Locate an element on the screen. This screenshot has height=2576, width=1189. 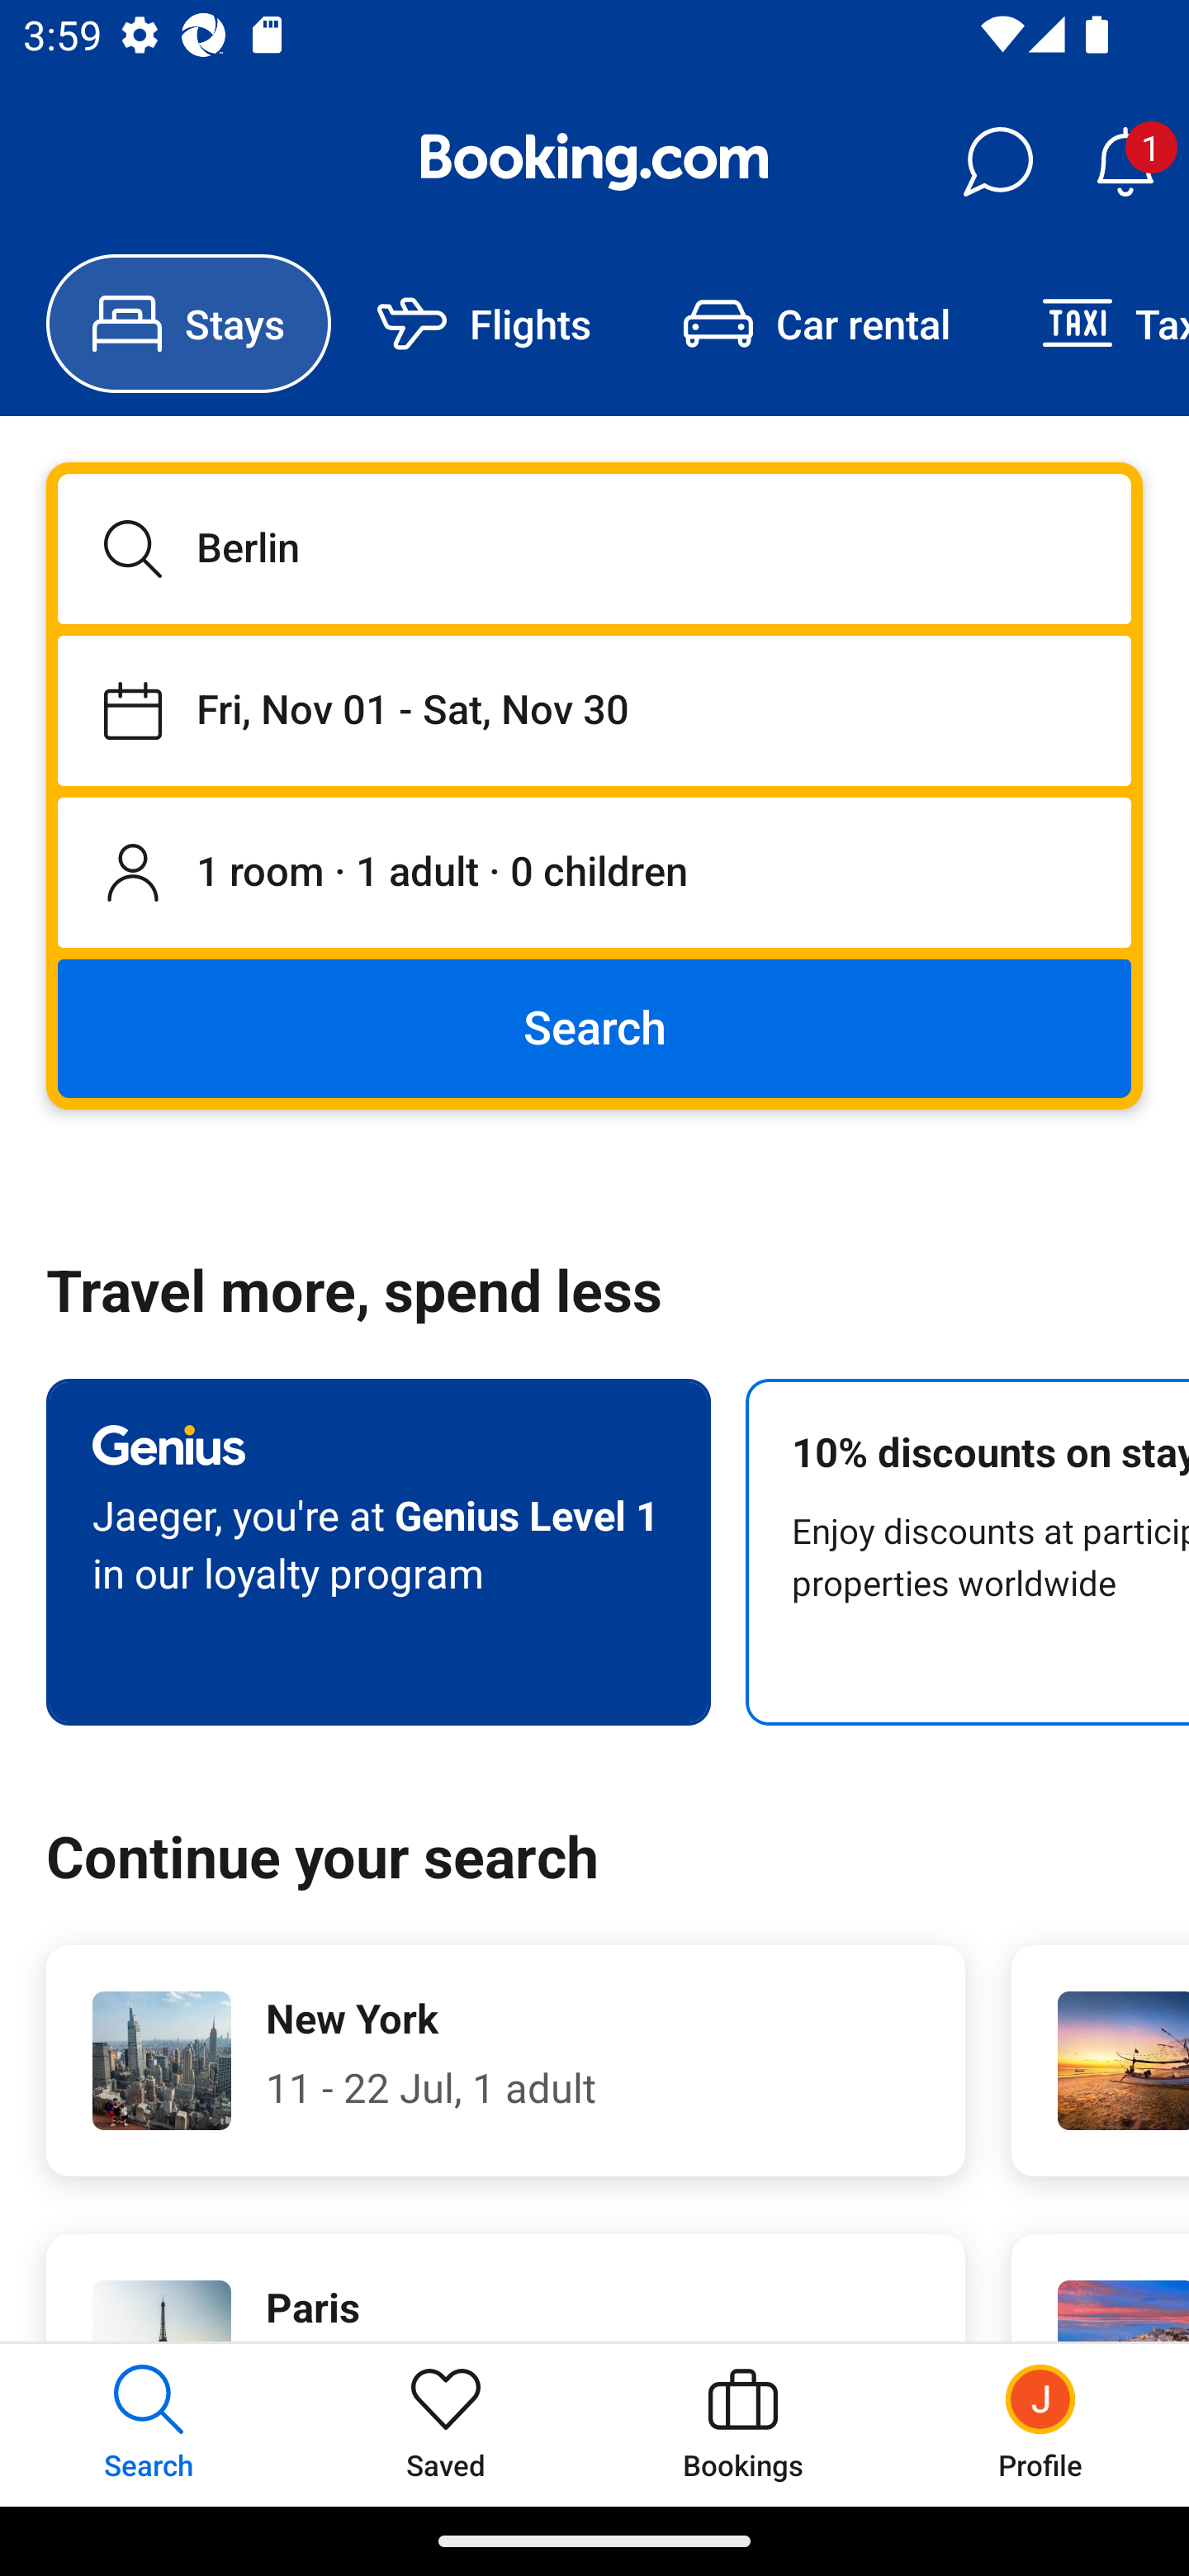
Flights is located at coordinates (484, 324).